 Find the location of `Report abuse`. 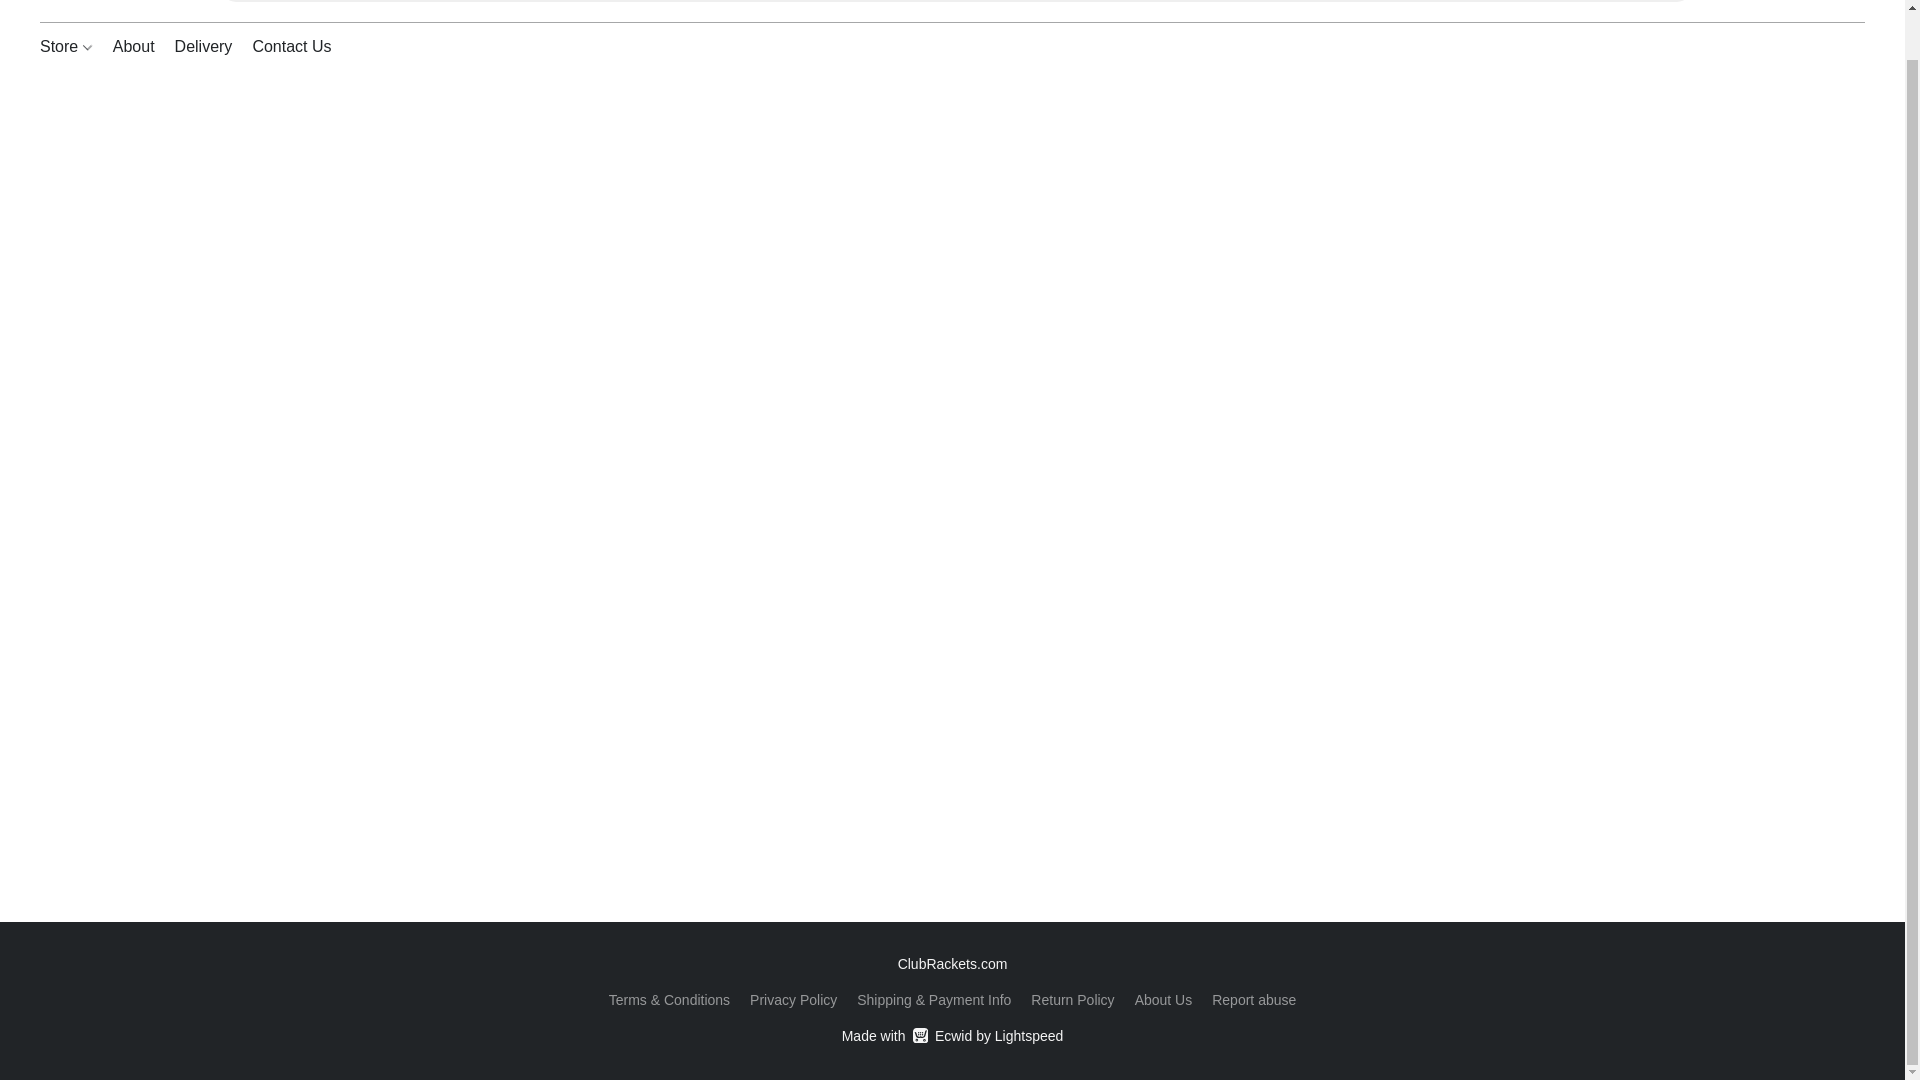

Report abuse is located at coordinates (1254, 1000).